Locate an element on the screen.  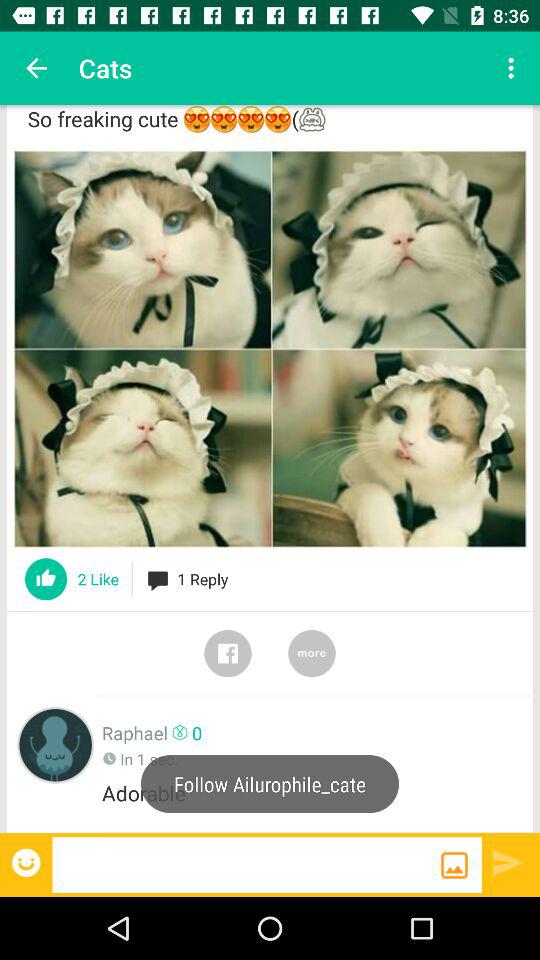
select the icon to the right of cats item is located at coordinates (514, 68).